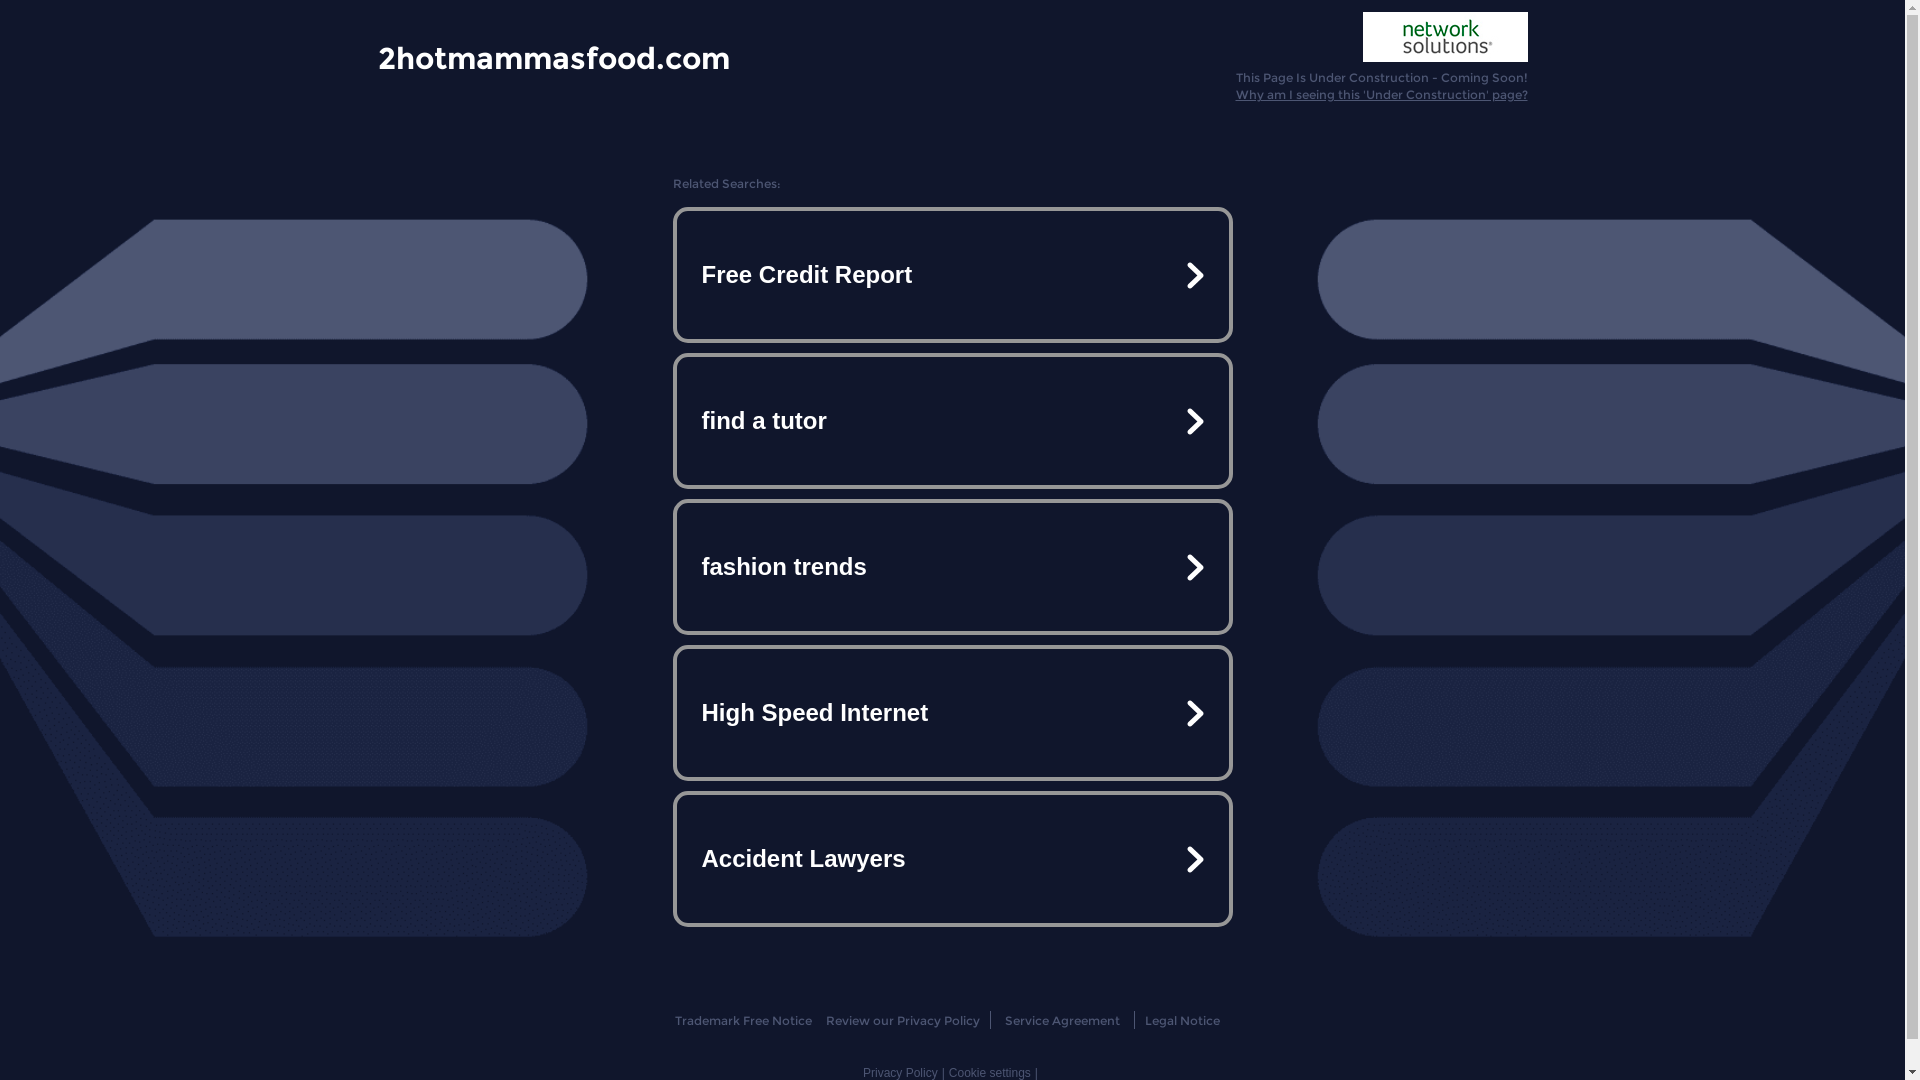 The width and height of the screenshot is (1920, 1080). I want to click on Why am I seeing this 'Under Construction' page?, so click(1382, 94).